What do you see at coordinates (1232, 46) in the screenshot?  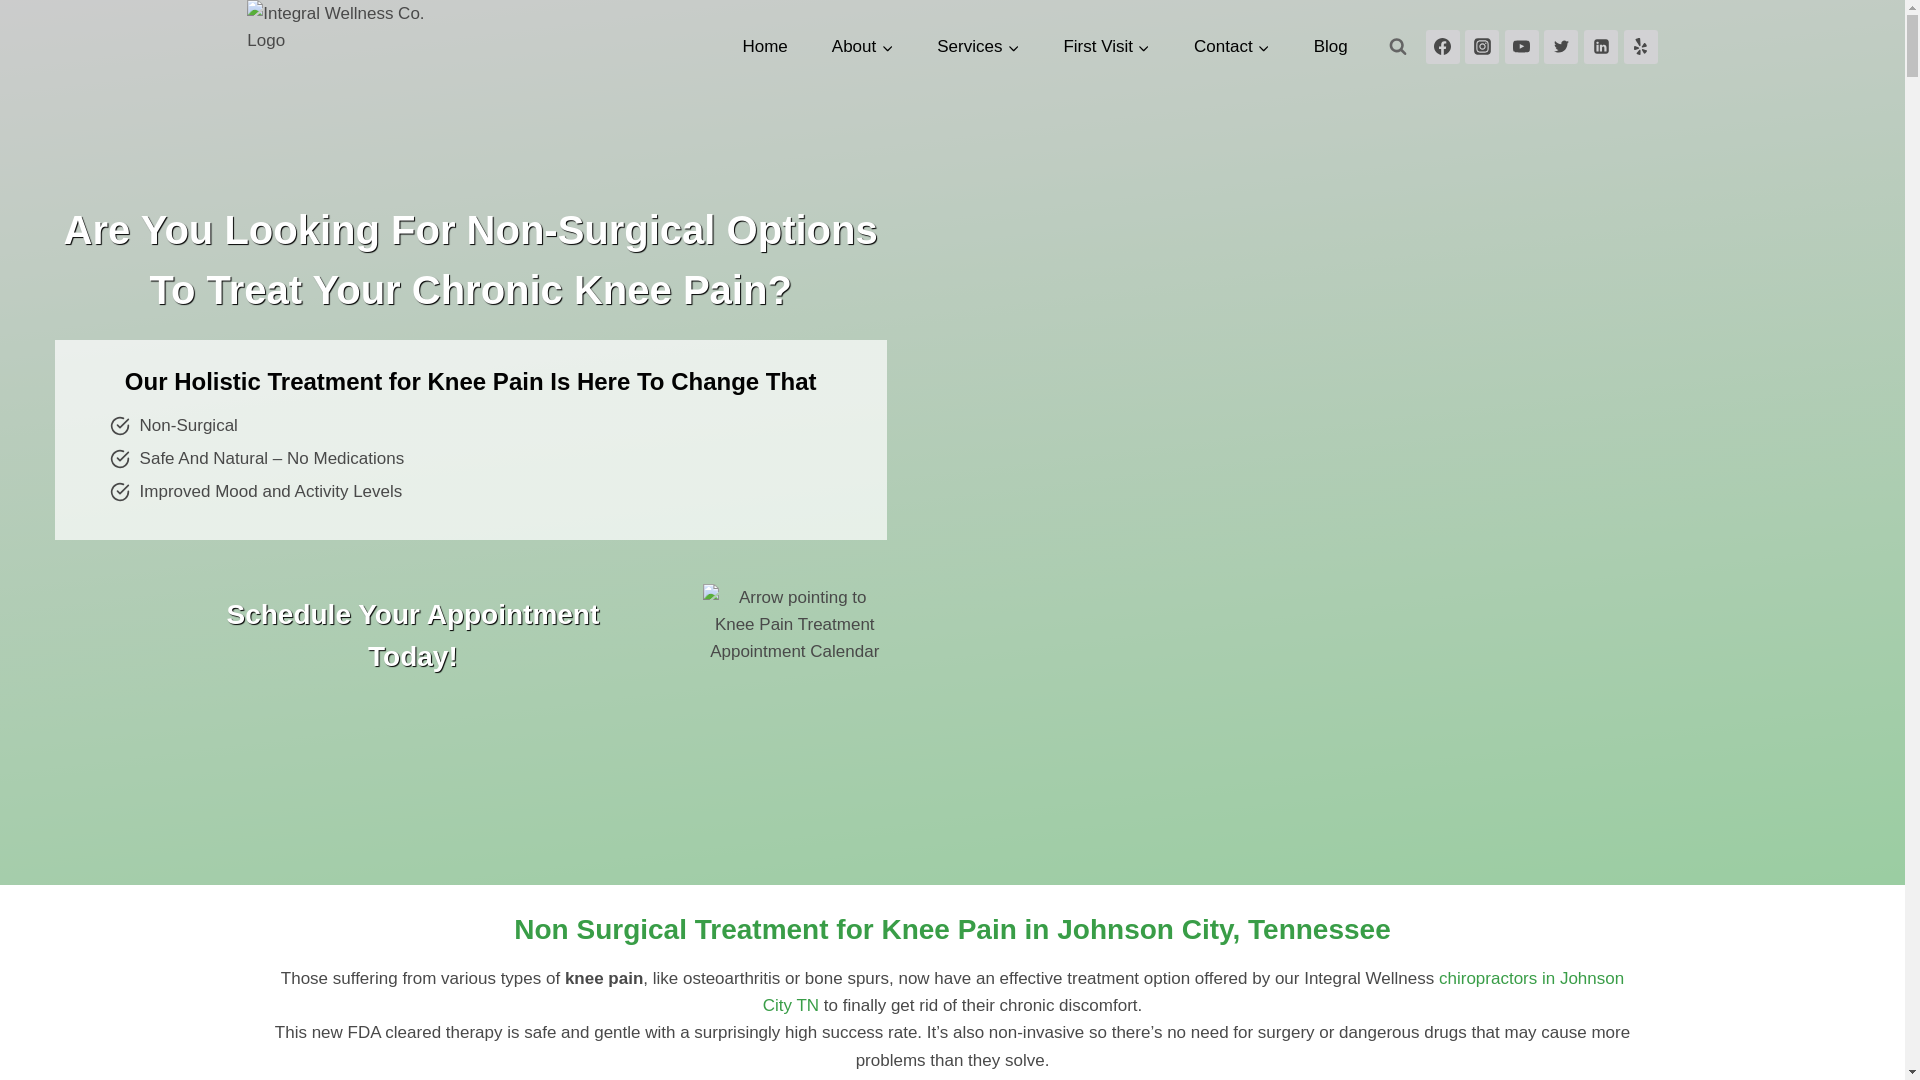 I see `Contact` at bounding box center [1232, 46].